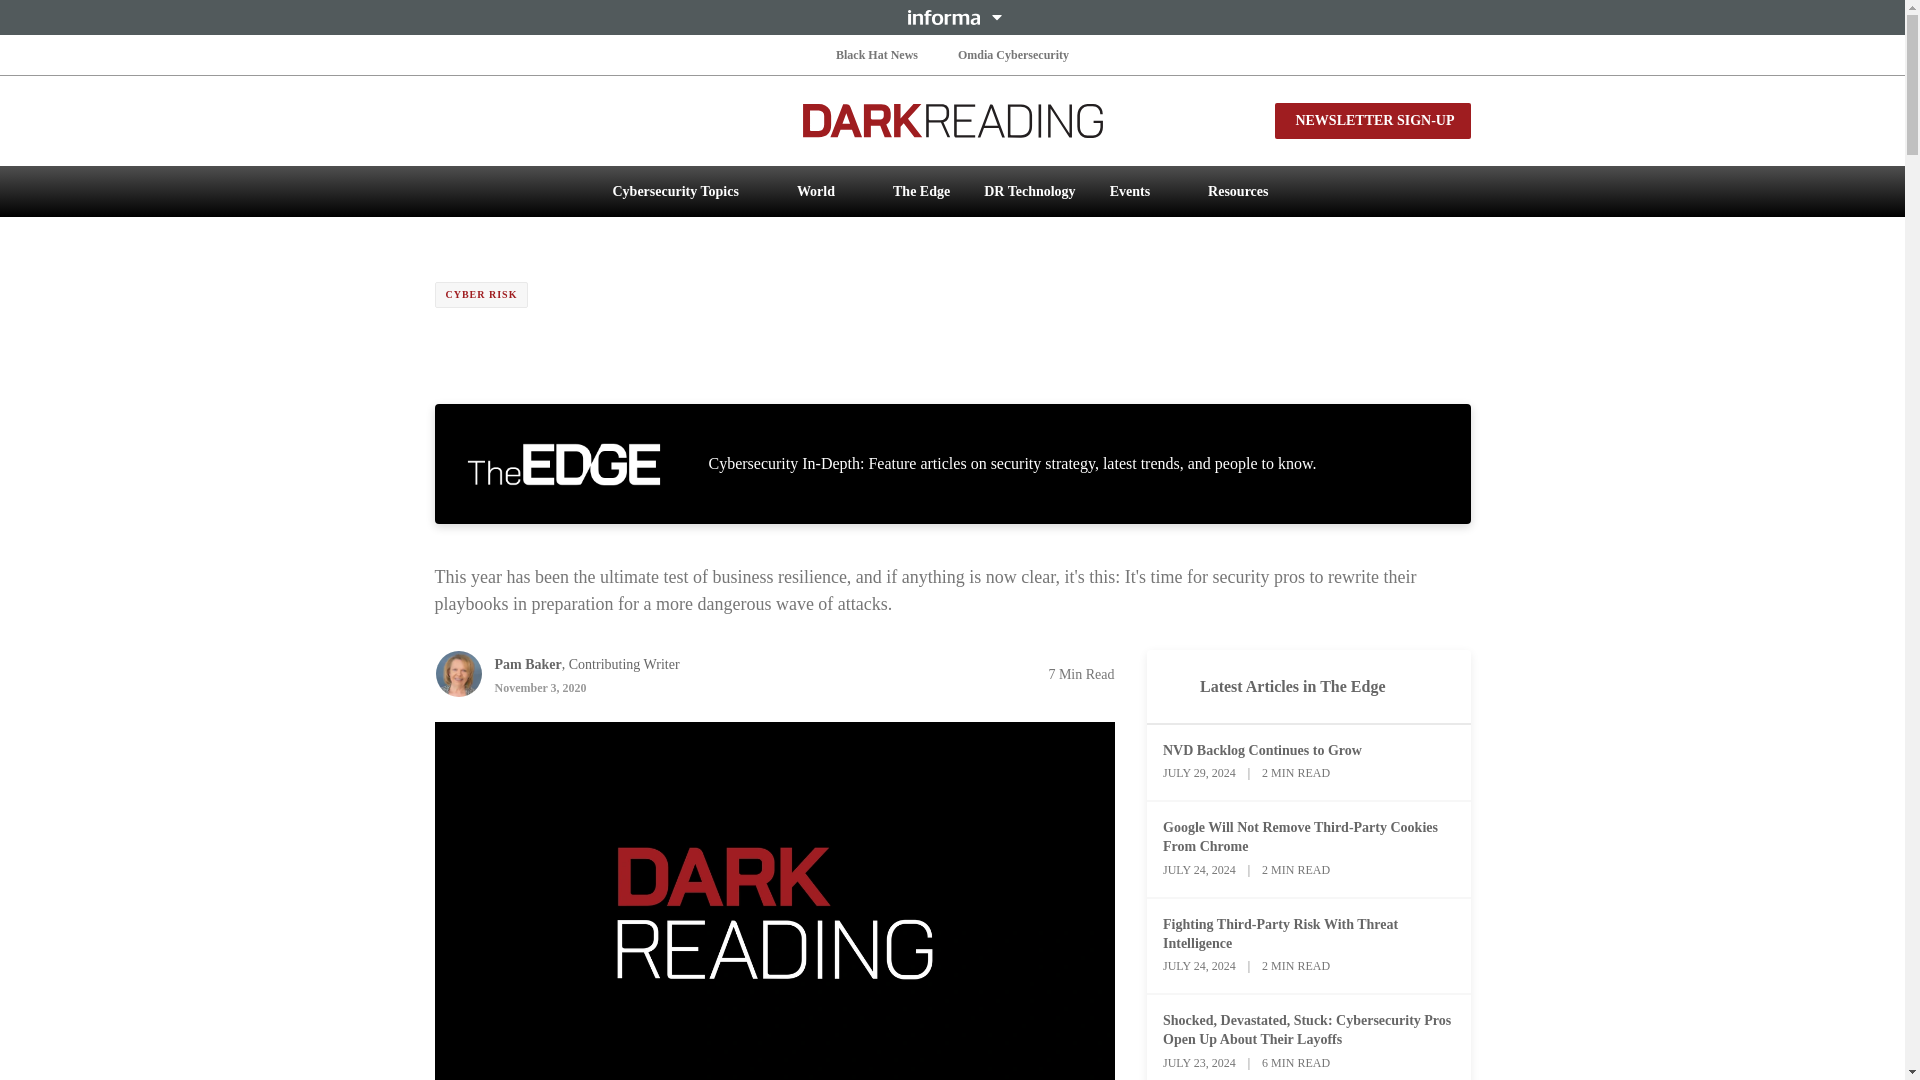  Describe the element at coordinates (1014, 54) in the screenshot. I see `Omdia Cybersecurity` at that location.